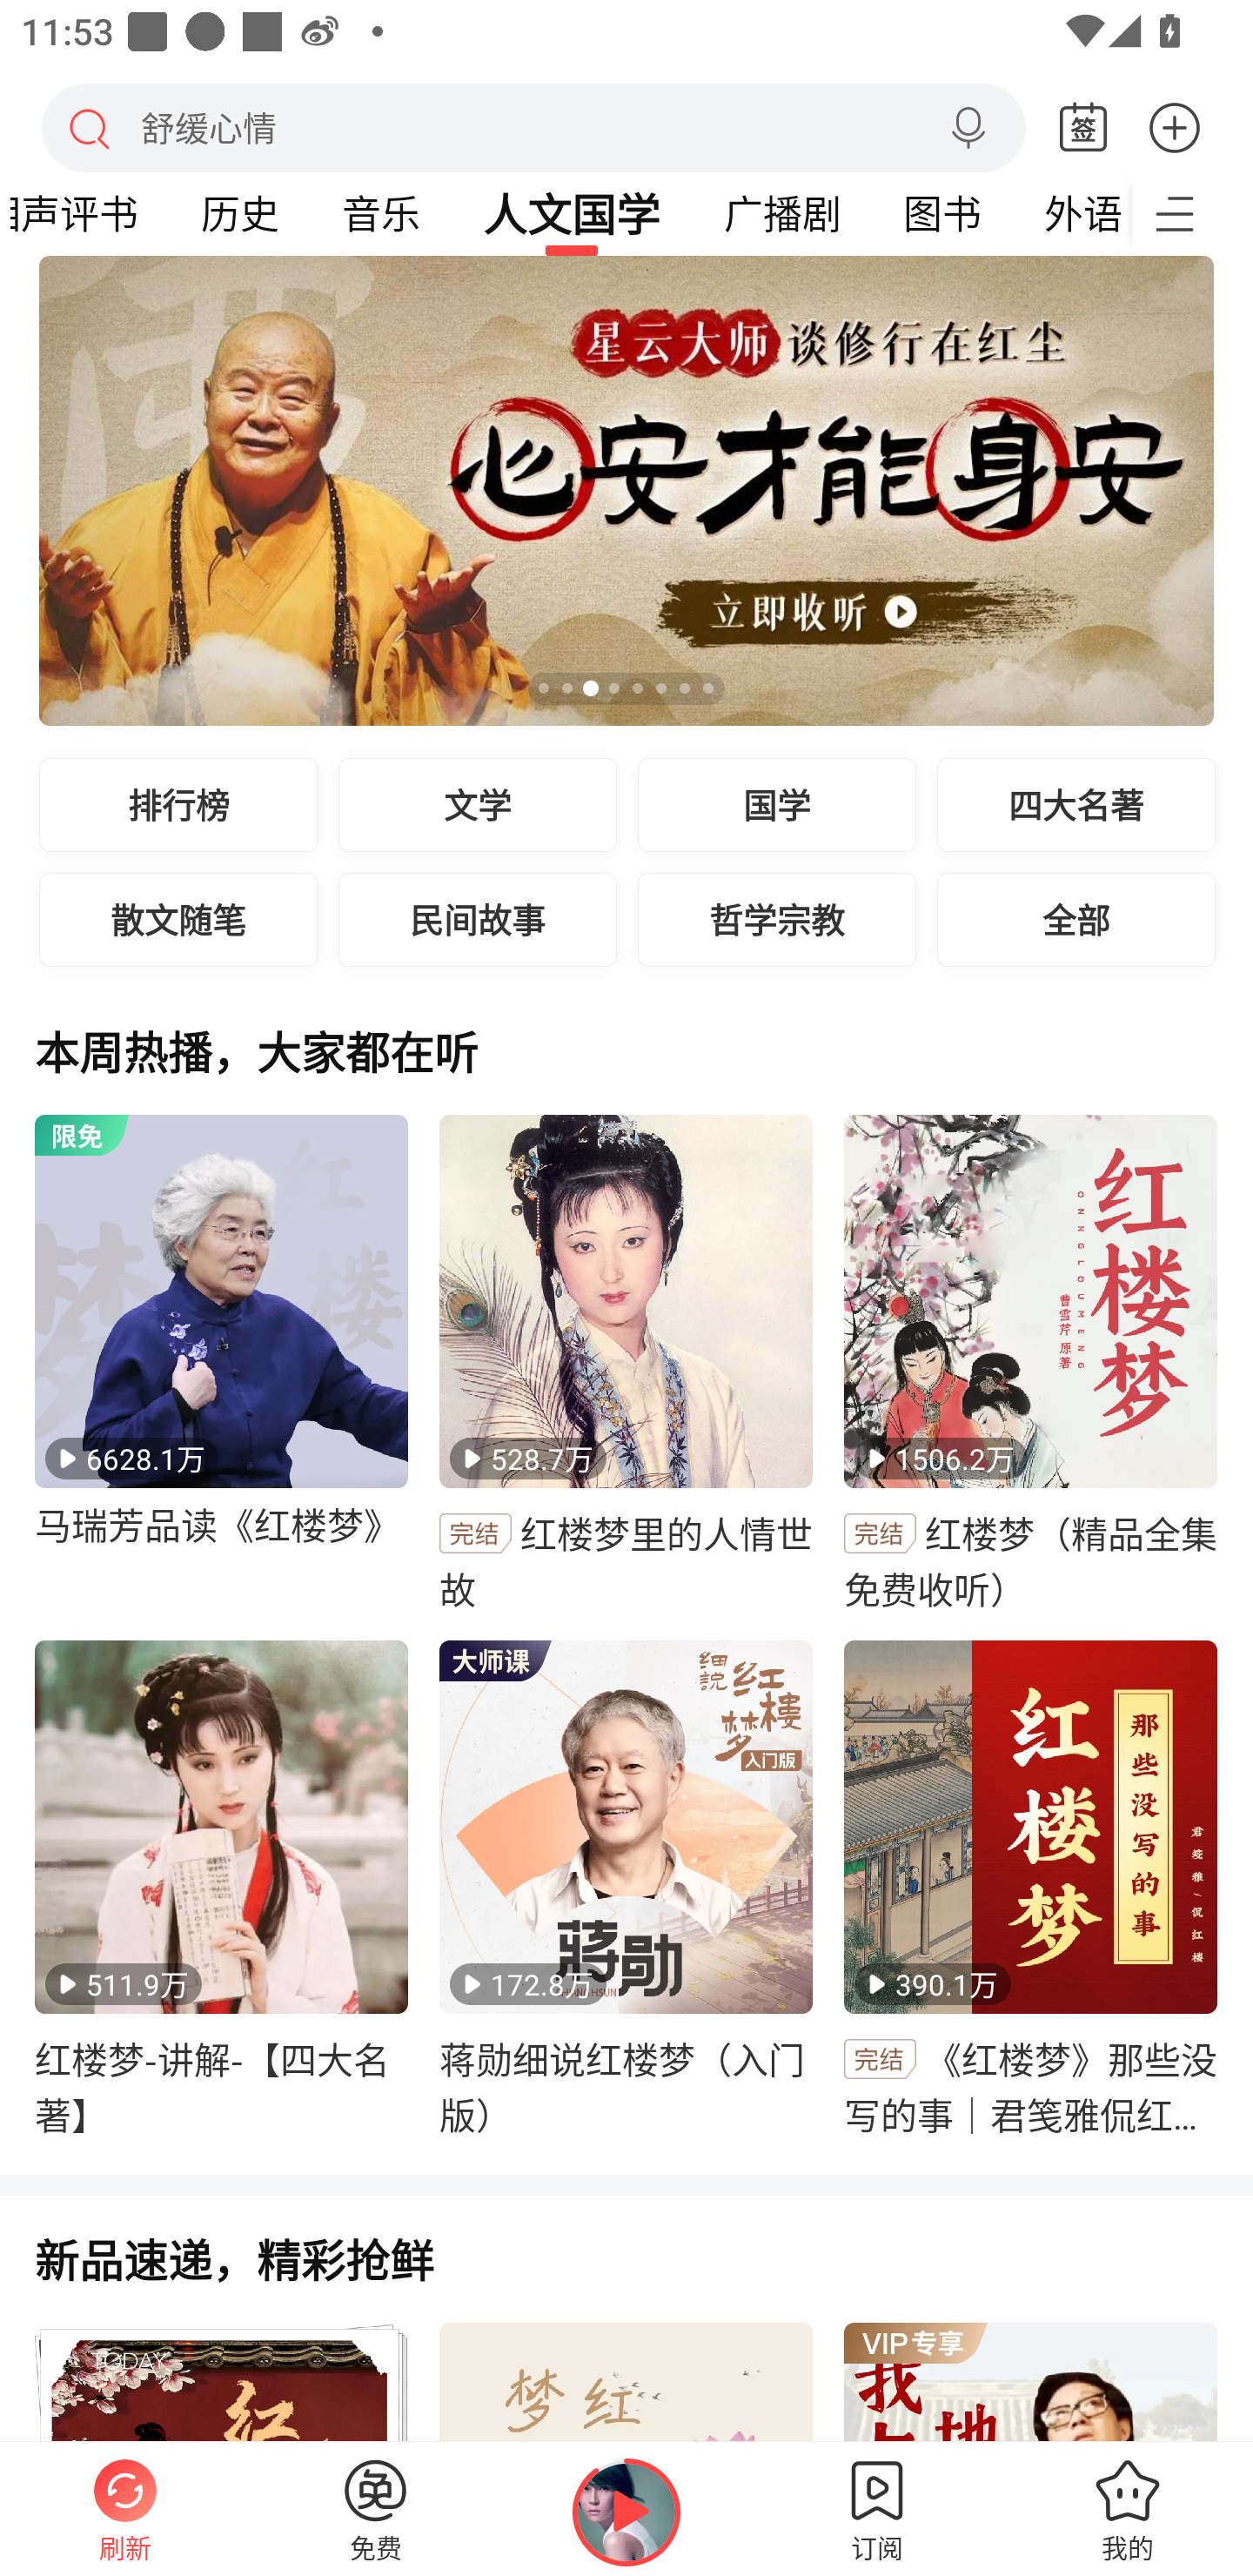 This screenshot has width=1253, height=2576. Describe the element at coordinates (1075, 919) in the screenshot. I see `全部` at that location.